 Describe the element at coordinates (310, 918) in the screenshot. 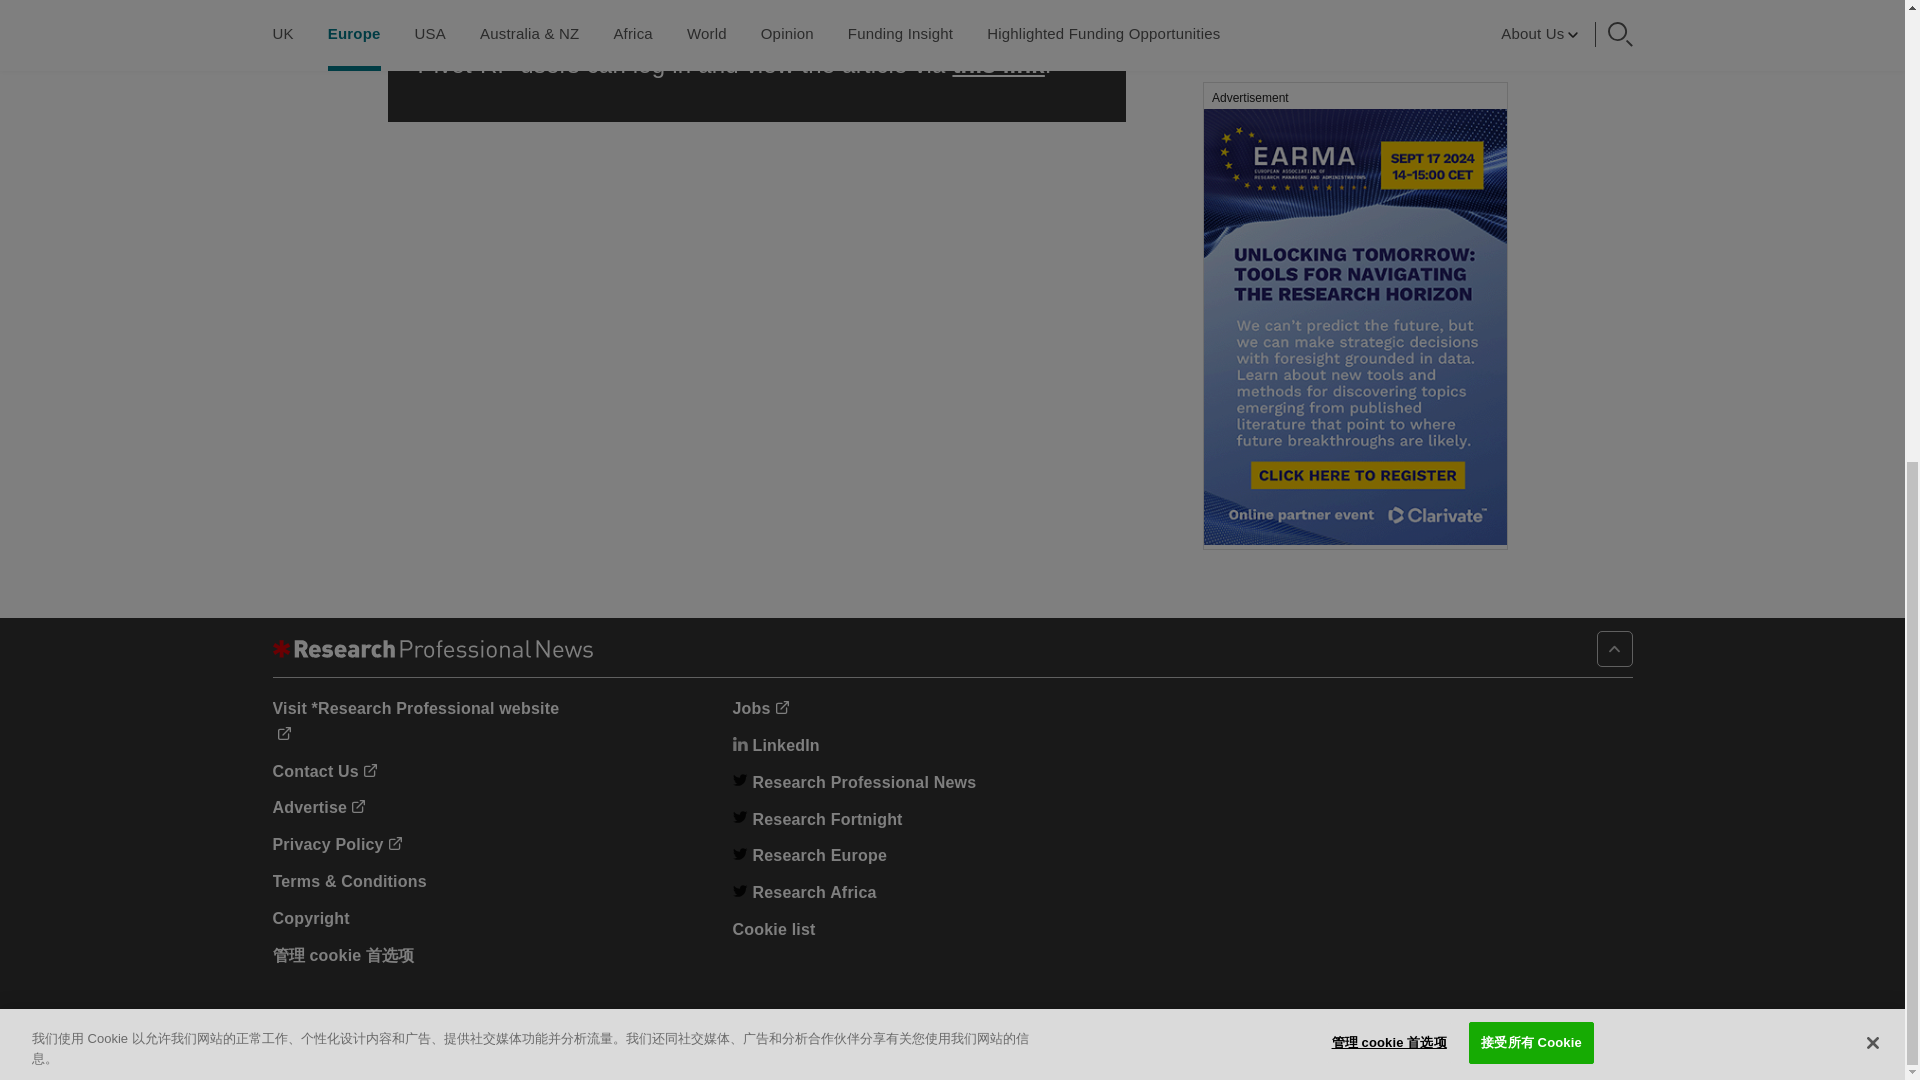

I see `Copyright` at that location.